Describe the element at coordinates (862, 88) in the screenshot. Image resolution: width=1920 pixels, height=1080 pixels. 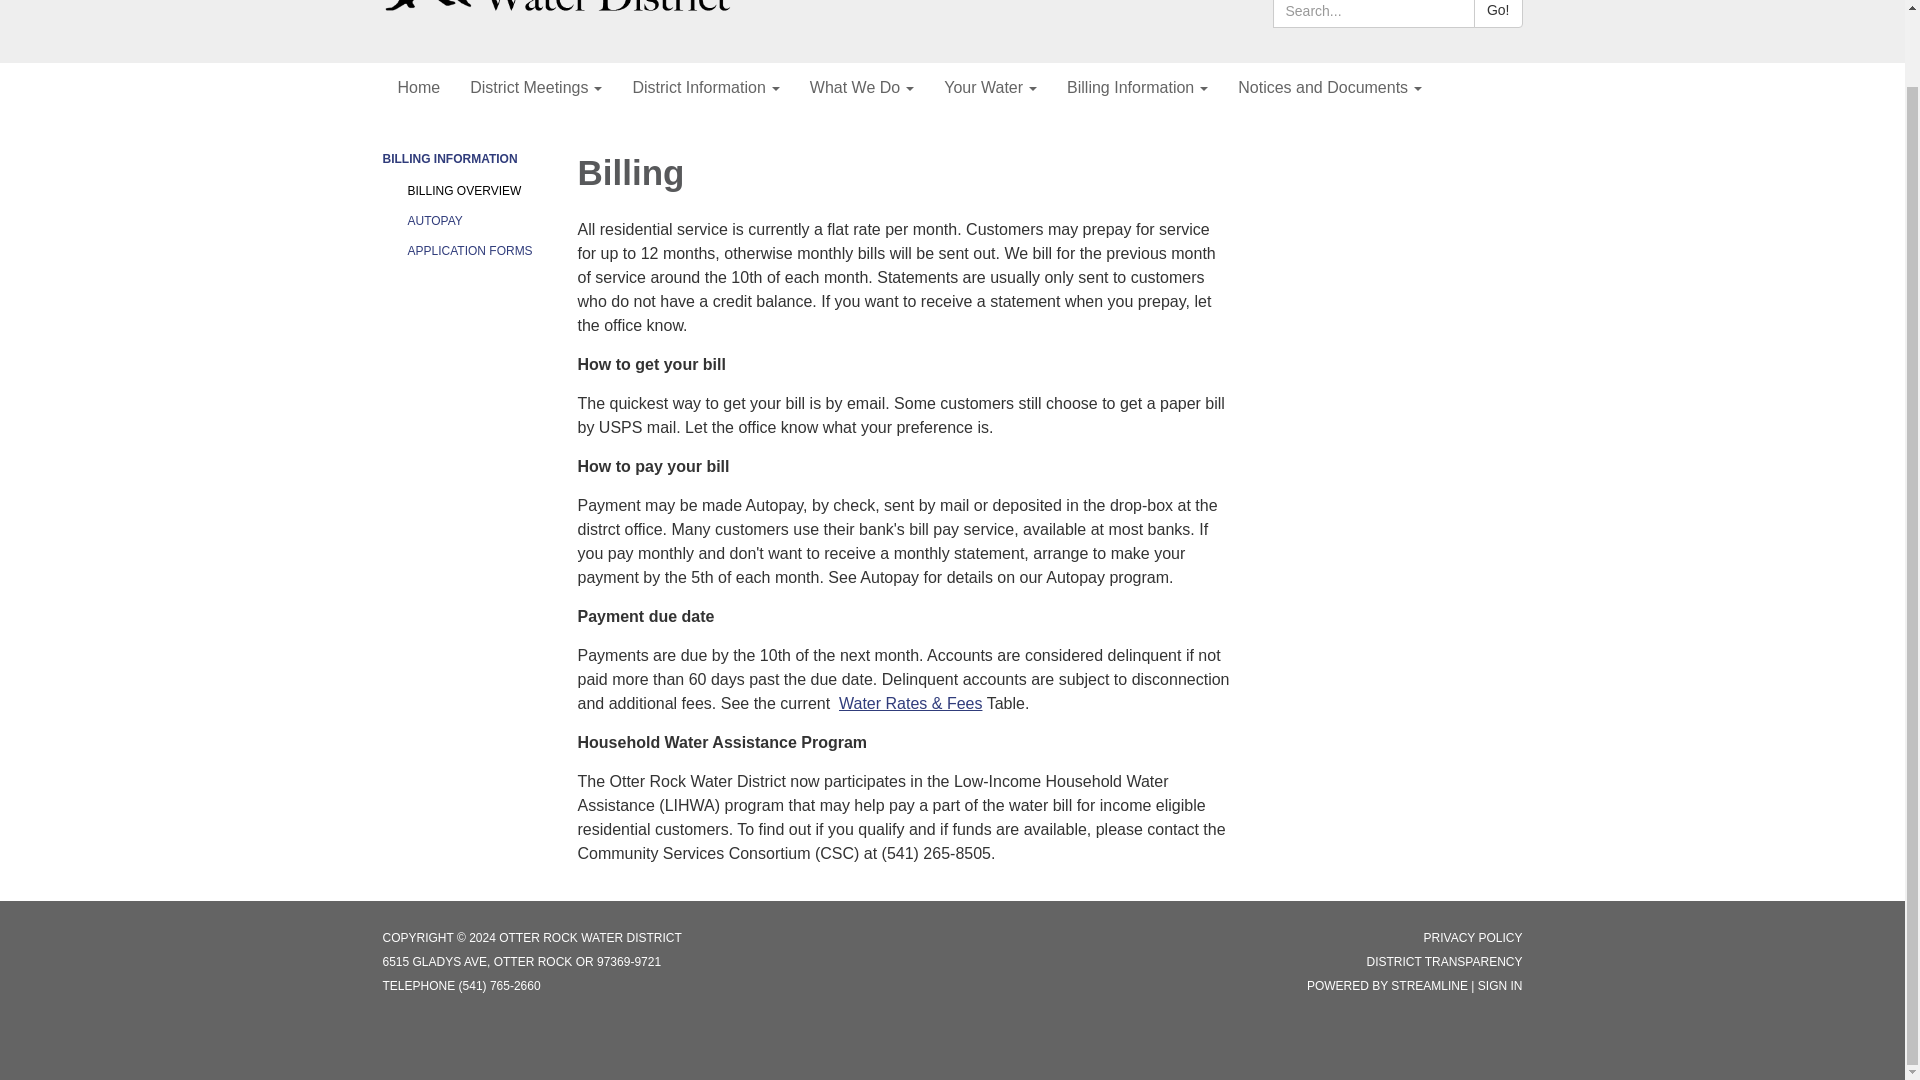
I see `What We Do` at that location.